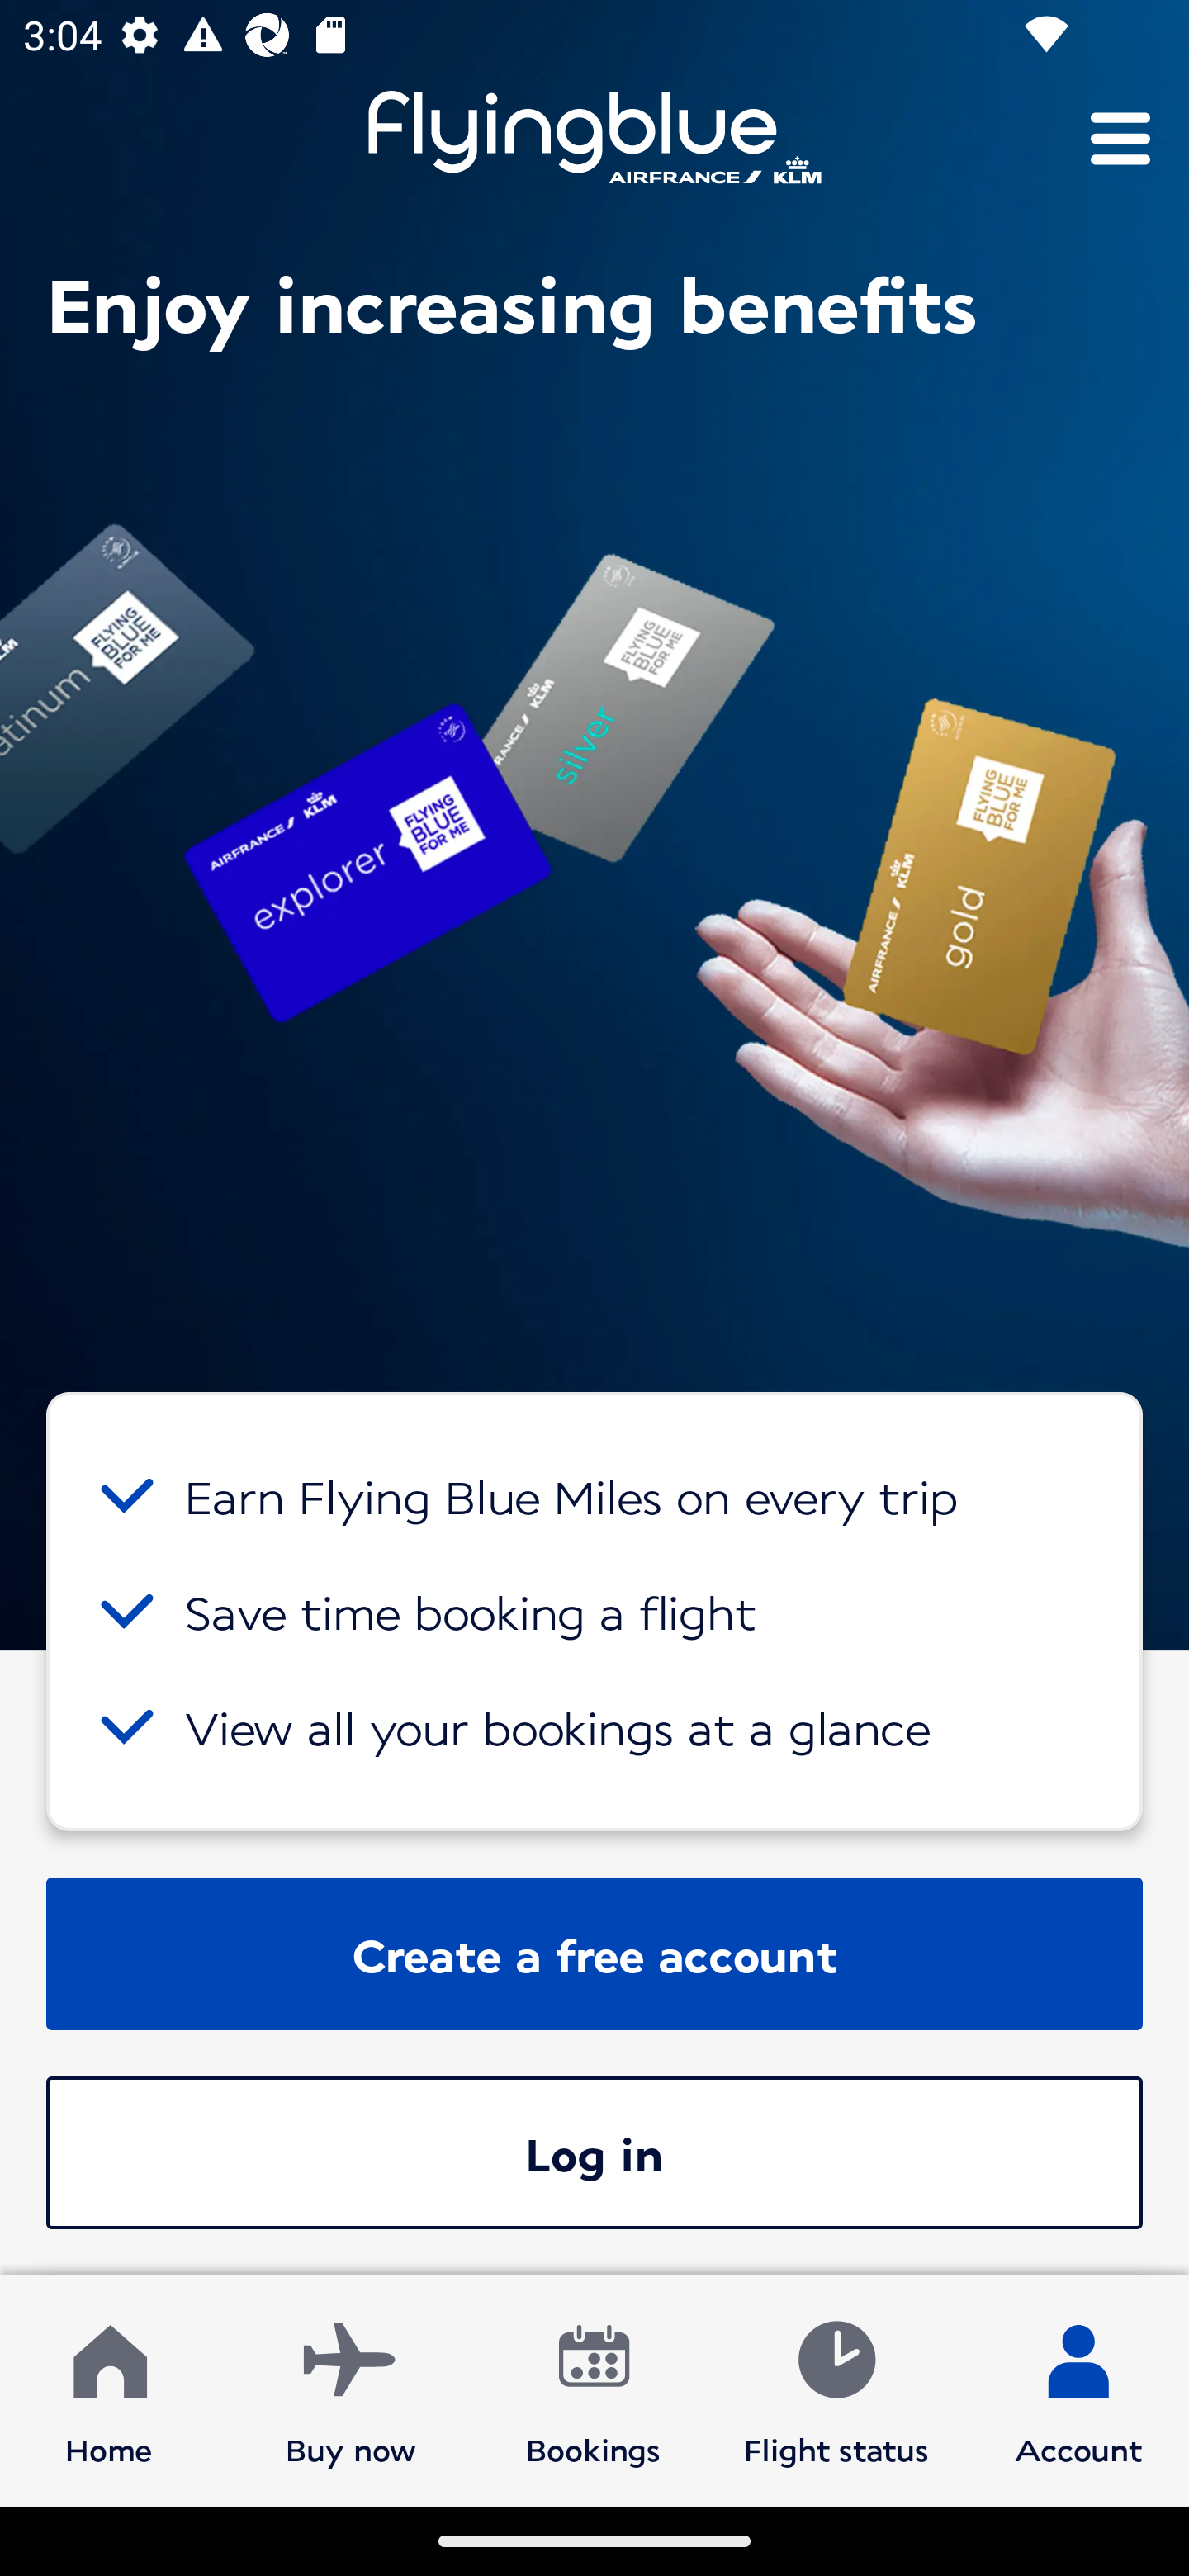 Image resolution: width=1189 pixels, height=2576 pixels. Describe the element at coordinates (351, 2389) in the screenshot. I see `Buy now` at that location.